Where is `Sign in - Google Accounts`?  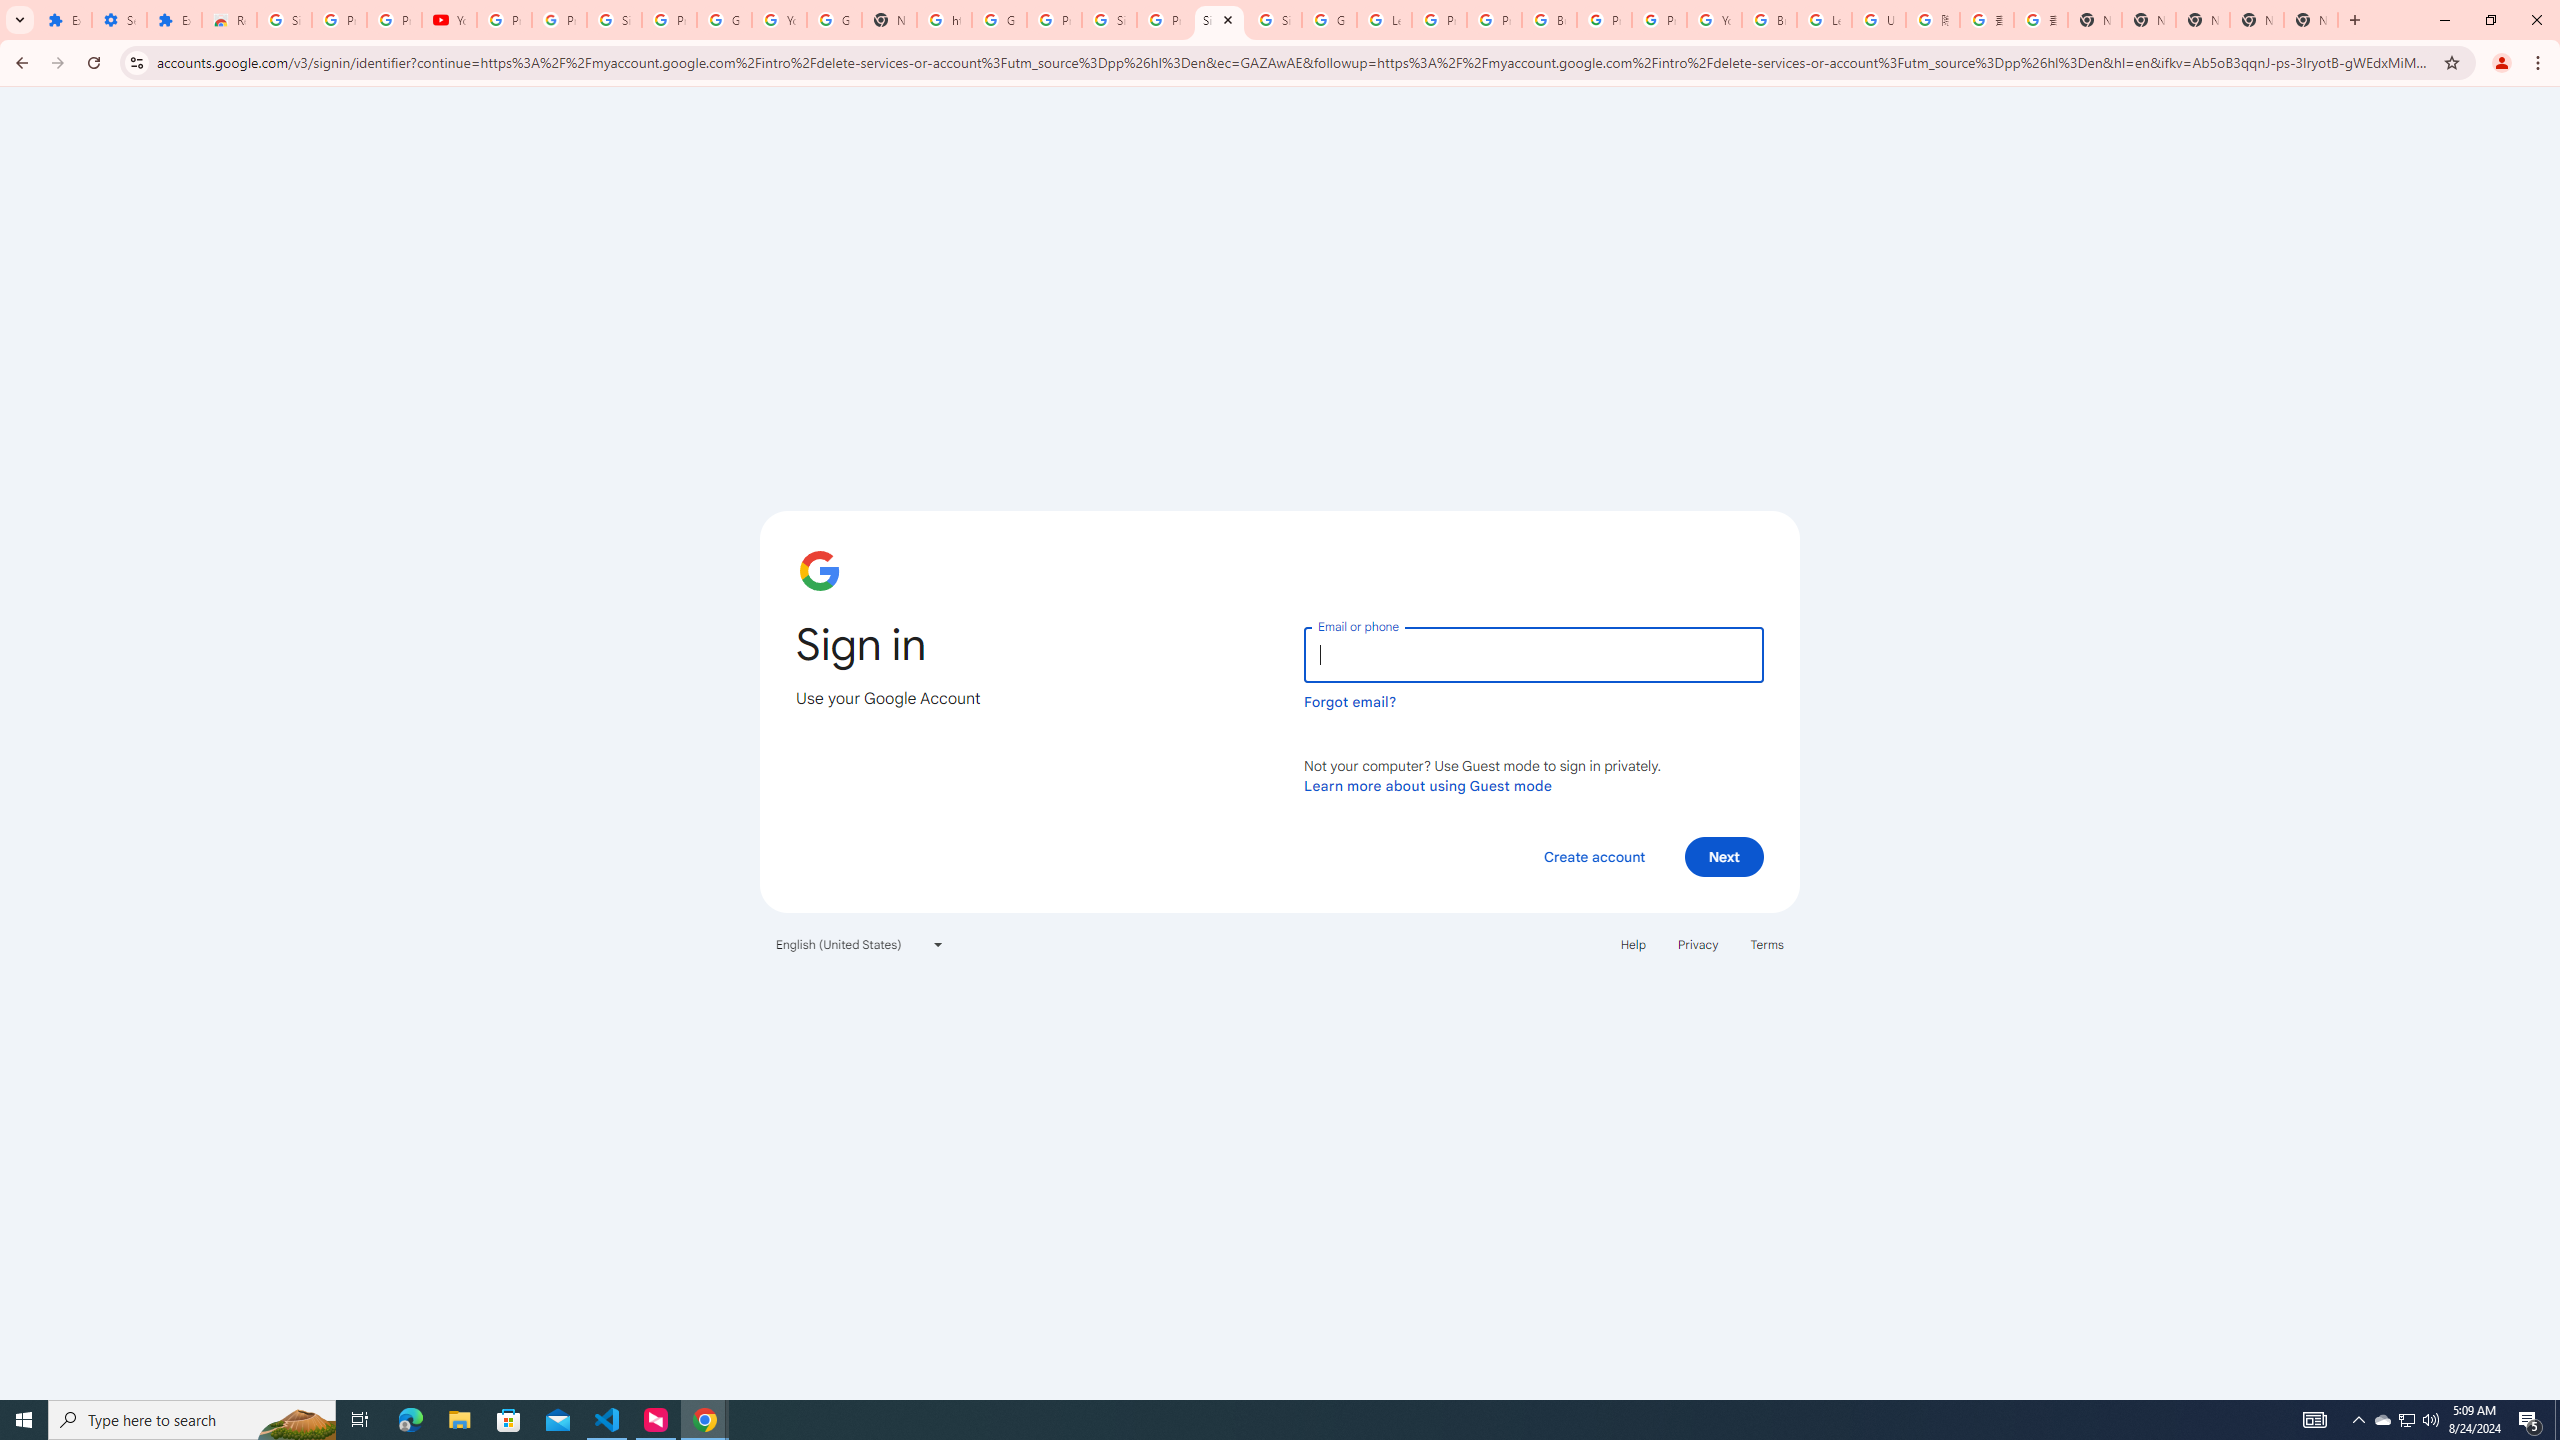
Sign in - Google Accounts is located at coordinates (1219, 20).